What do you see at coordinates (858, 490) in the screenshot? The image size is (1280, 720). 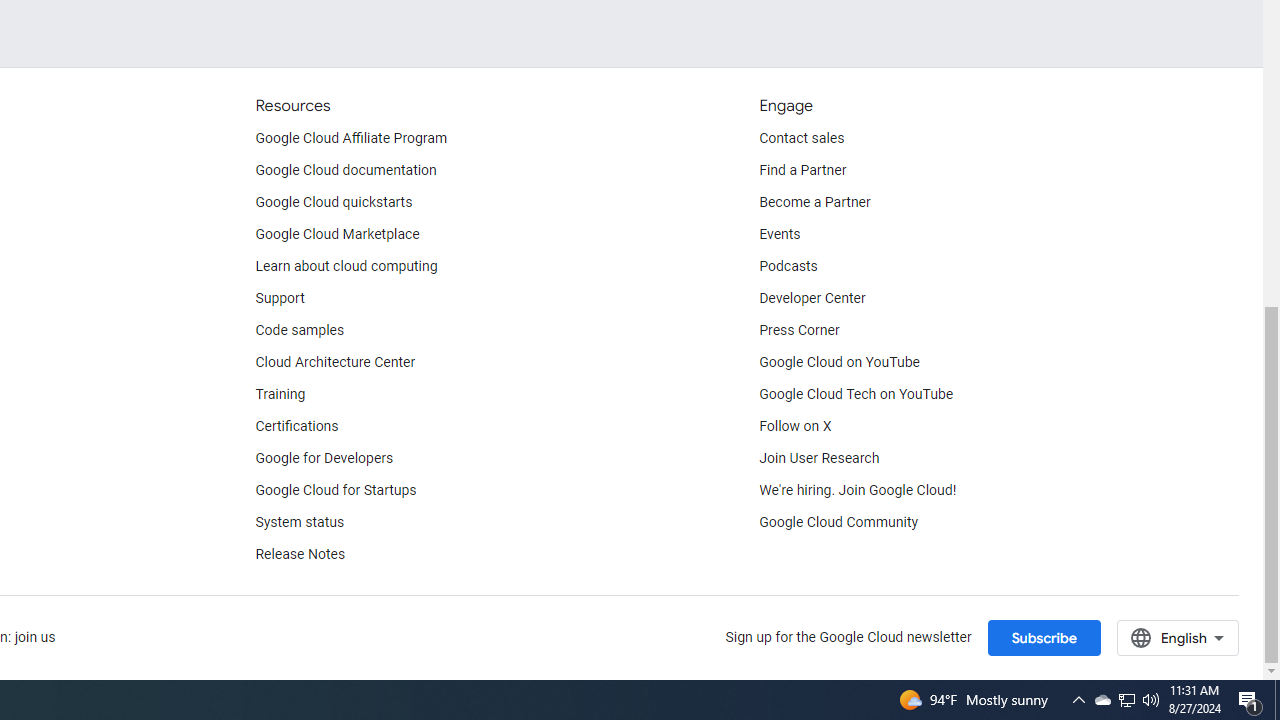 I see `We're hiring. Join Google Cloud!` at bounding box center [858, 490].